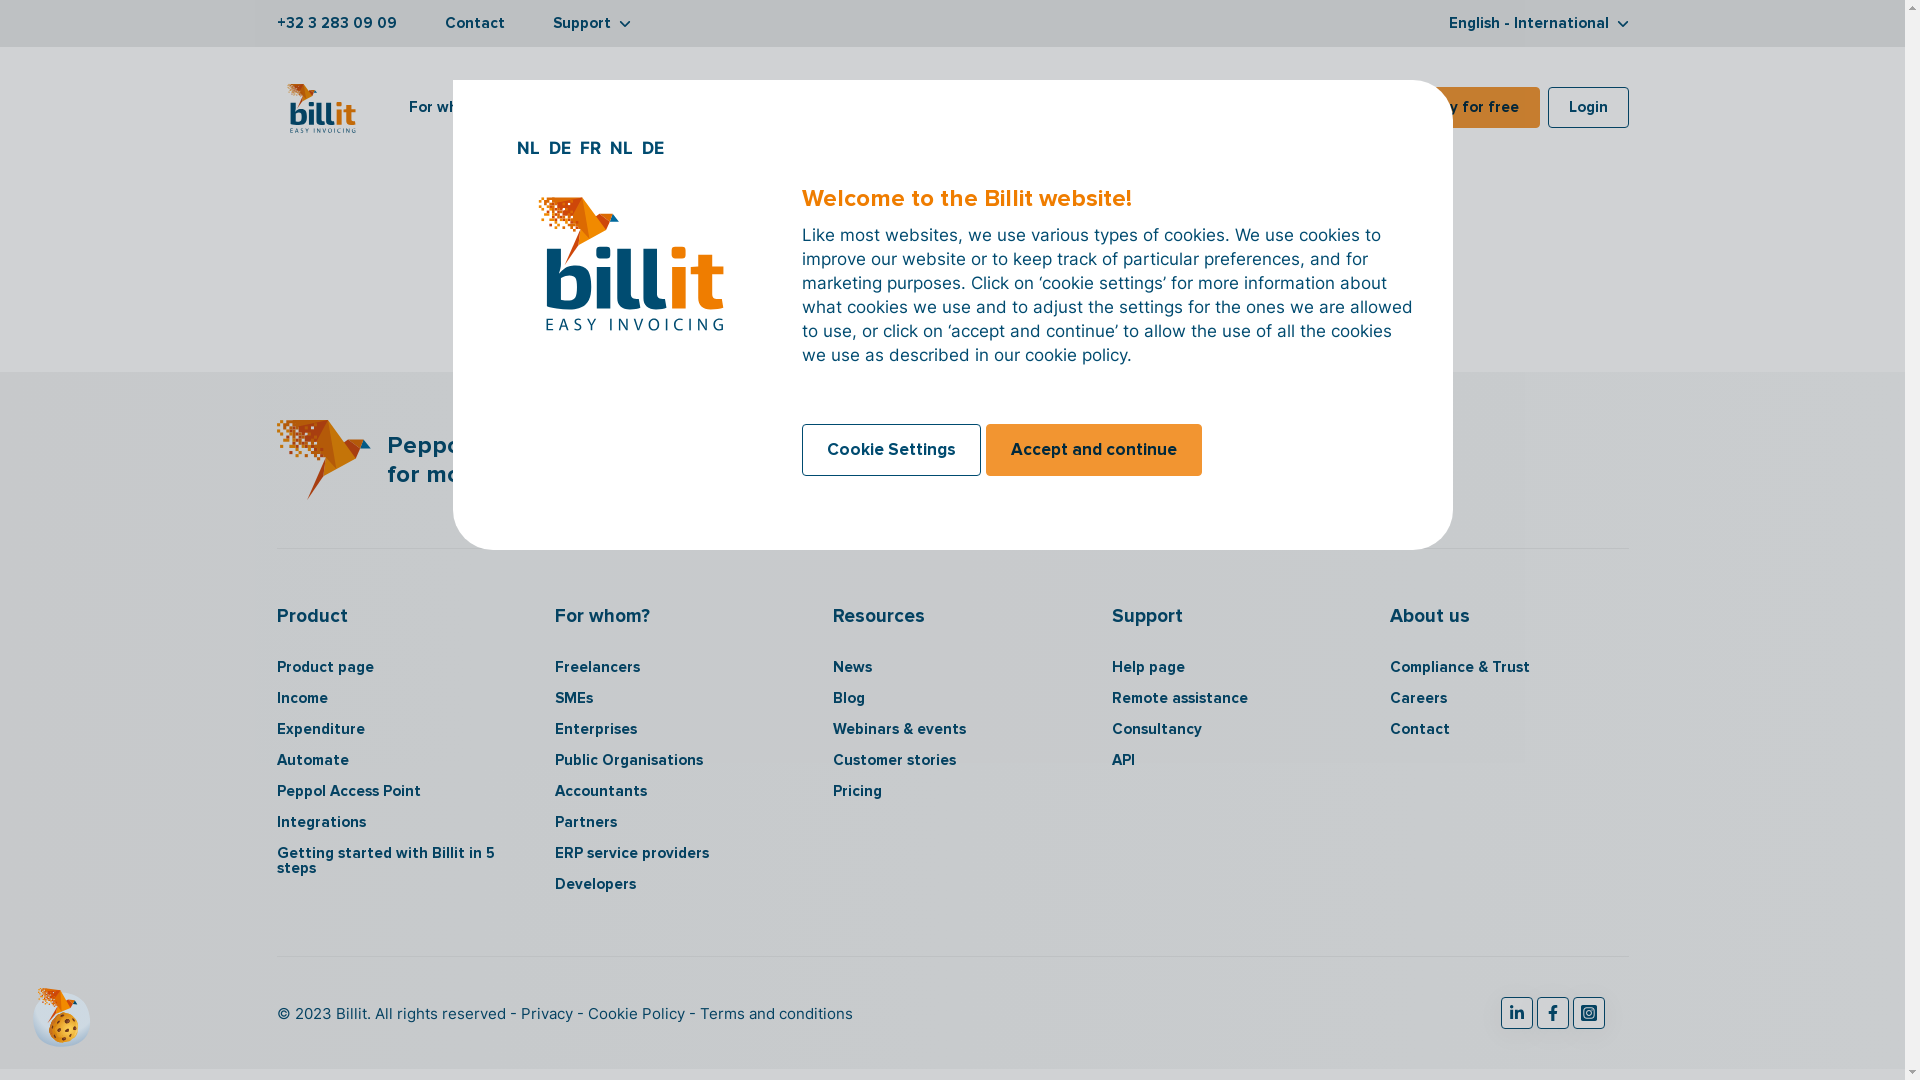  What do you see at coordinates (936, 108) in the screenshot?
I see `Pricing` at bounding box center [936, 108].